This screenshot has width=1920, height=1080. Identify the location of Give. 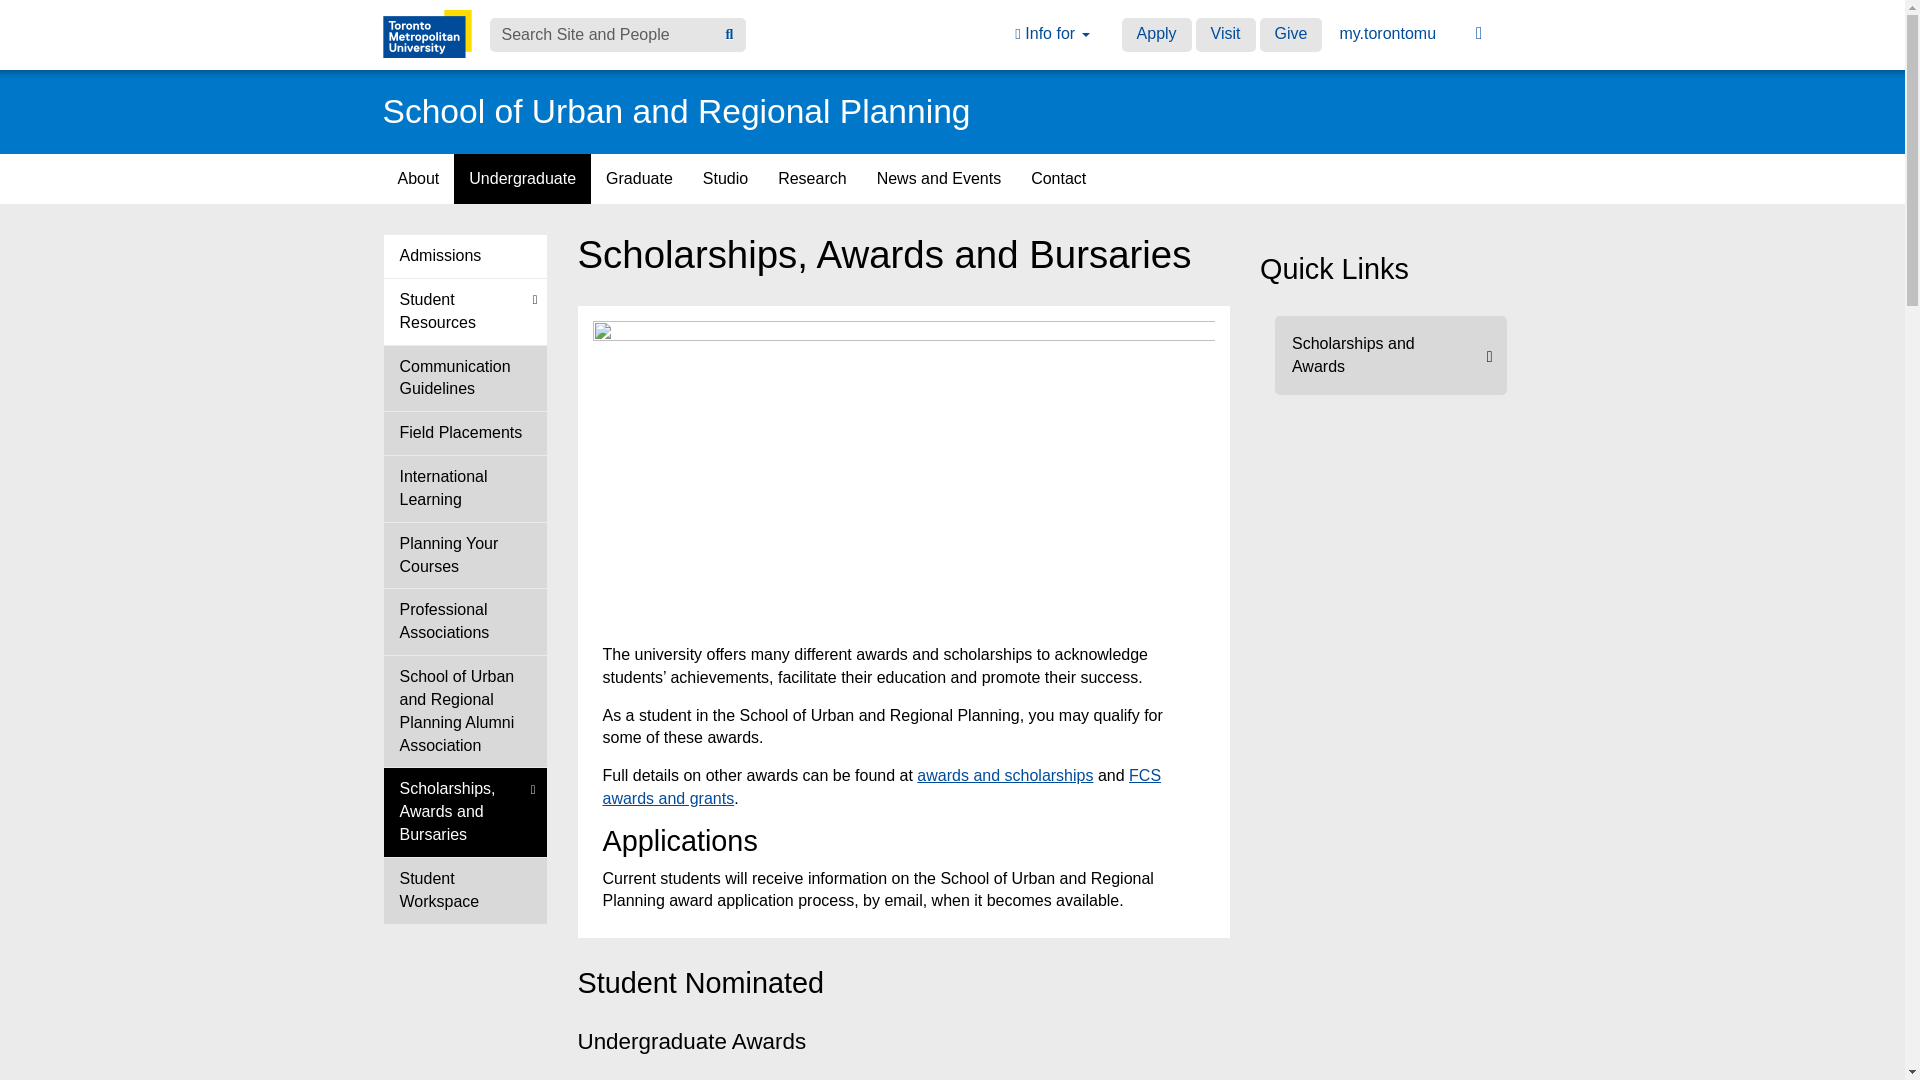
(1290, 34).